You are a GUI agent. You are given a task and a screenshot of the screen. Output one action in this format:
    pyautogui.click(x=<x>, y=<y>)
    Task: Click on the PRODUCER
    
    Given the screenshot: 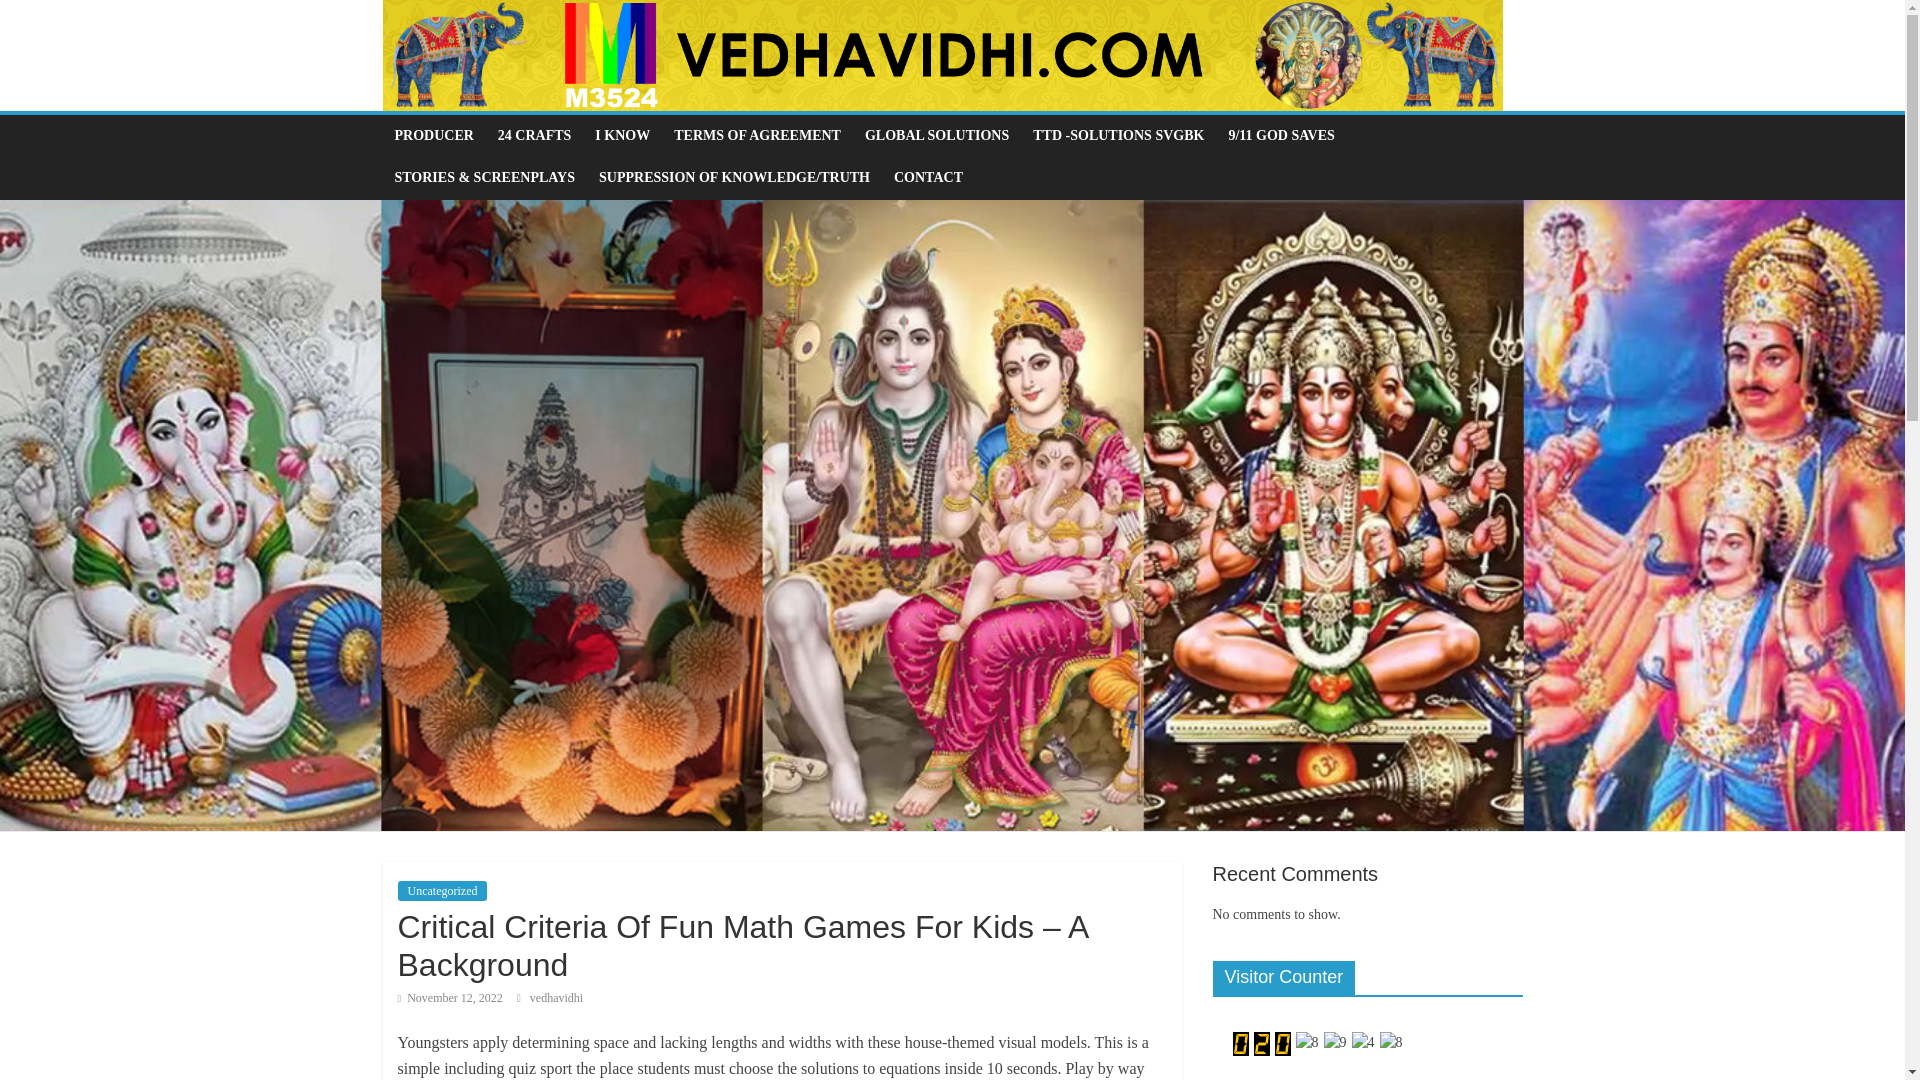 What is the action you would take?
    pyautogui.click(x=434, y=135)
    